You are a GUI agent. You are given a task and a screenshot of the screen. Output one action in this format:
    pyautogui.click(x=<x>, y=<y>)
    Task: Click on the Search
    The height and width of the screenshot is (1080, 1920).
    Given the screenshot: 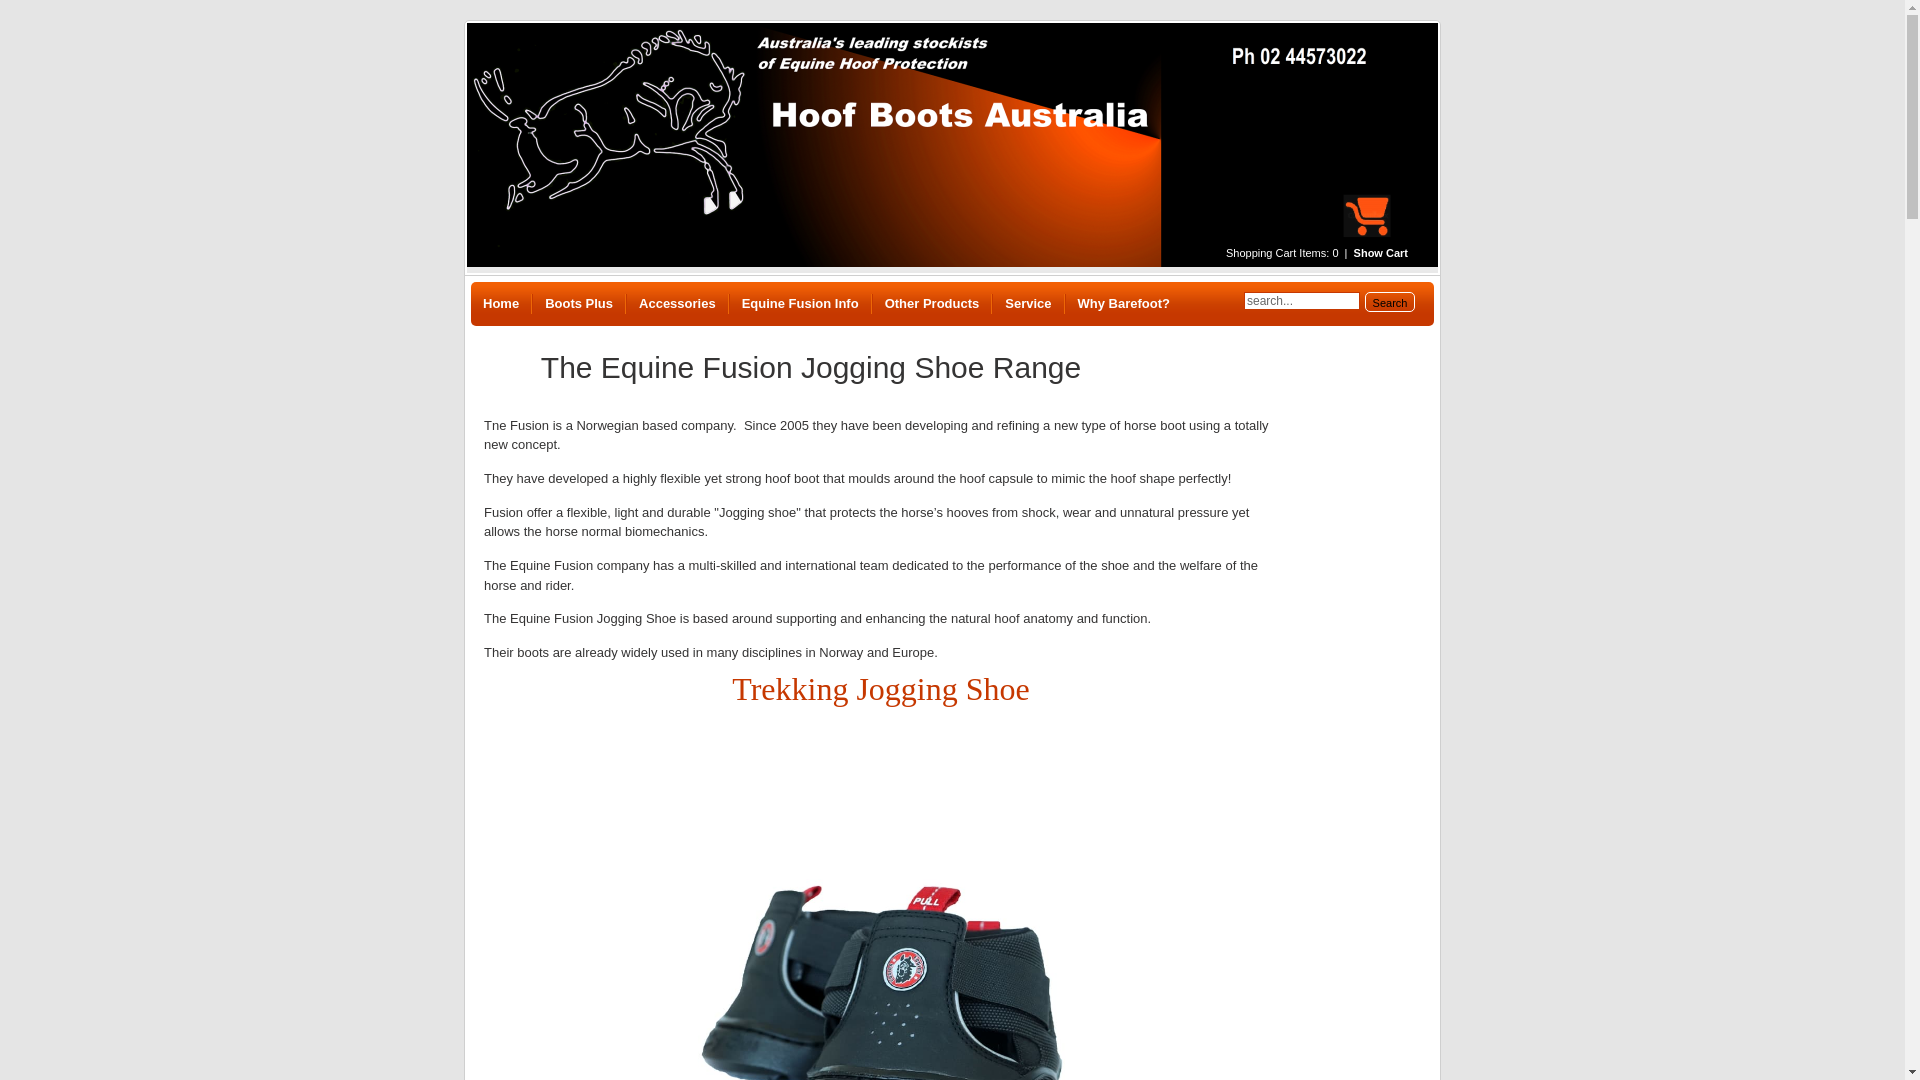 What is the action you would take?
    pyautogui.click(x=1390, y=302)
    